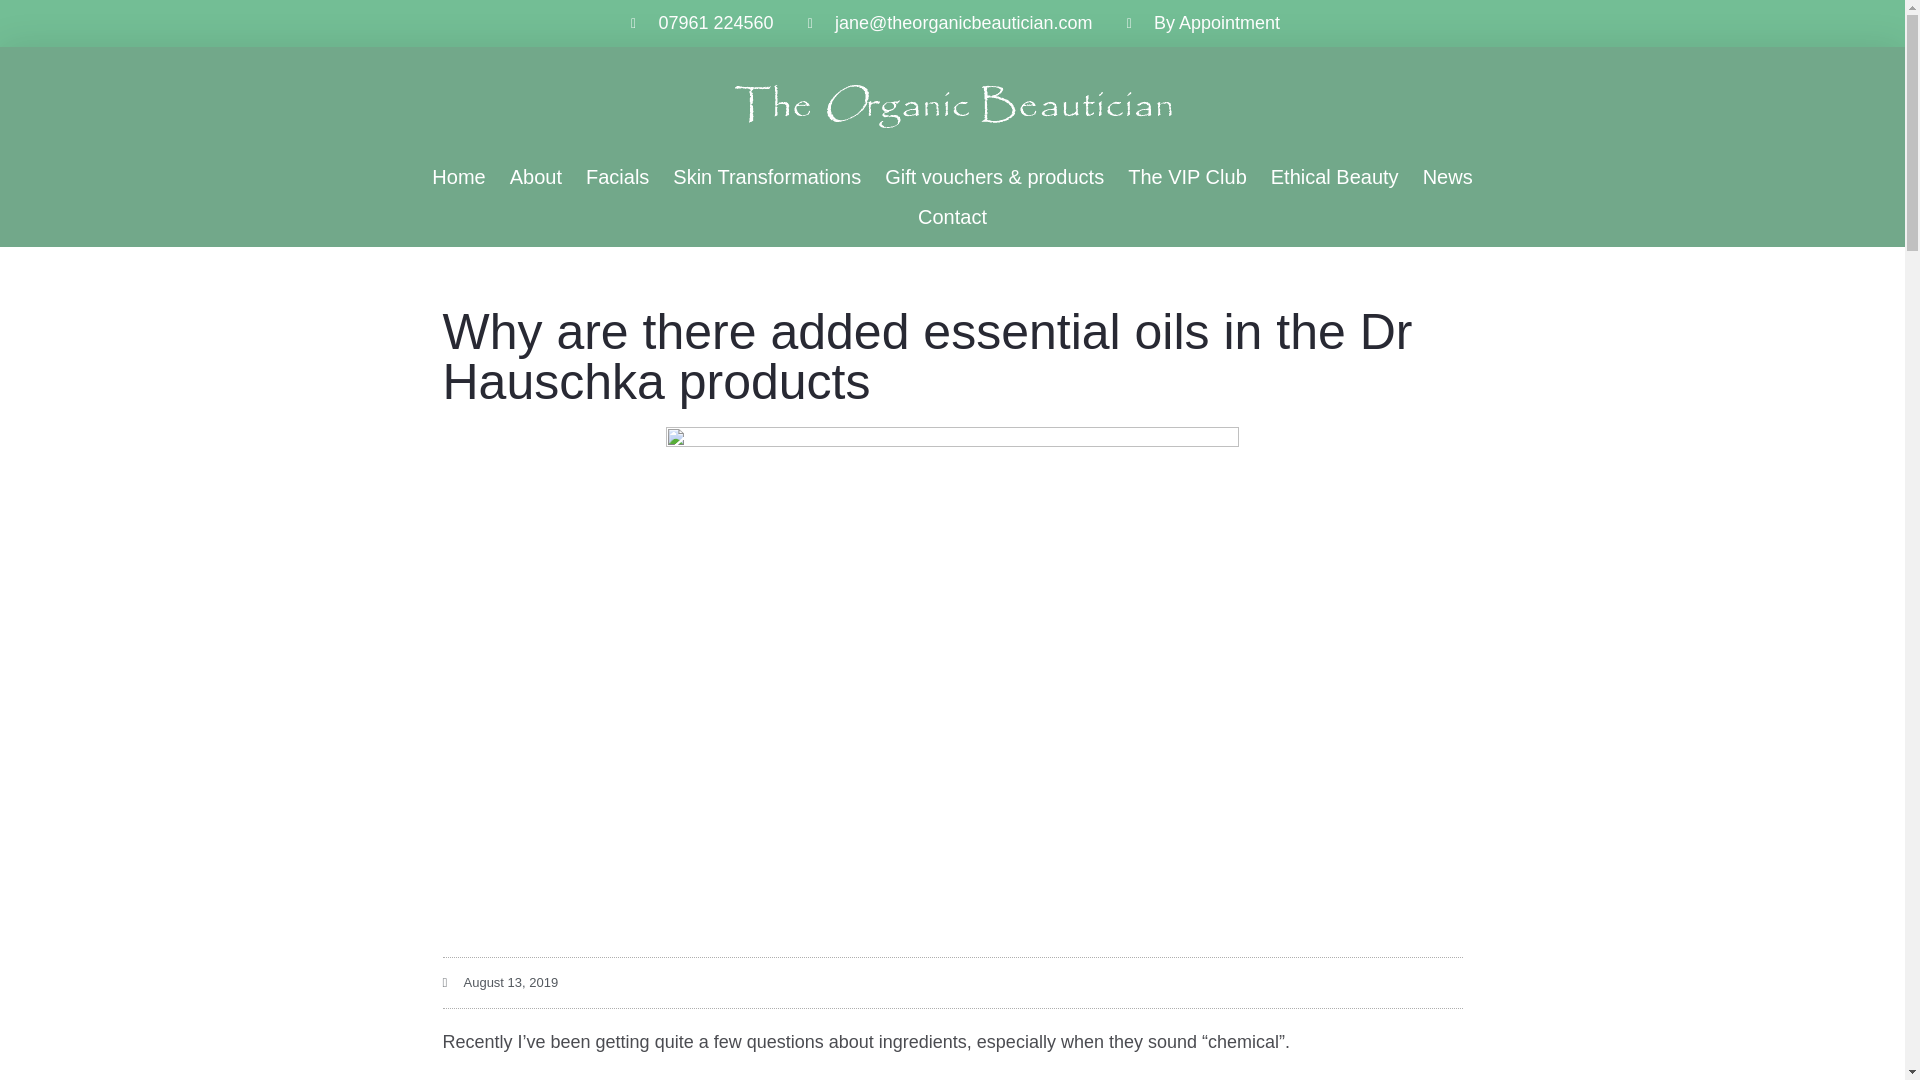  Describe the element at coordinates (1448, 176) in the screenshot. I see `News` at that location.